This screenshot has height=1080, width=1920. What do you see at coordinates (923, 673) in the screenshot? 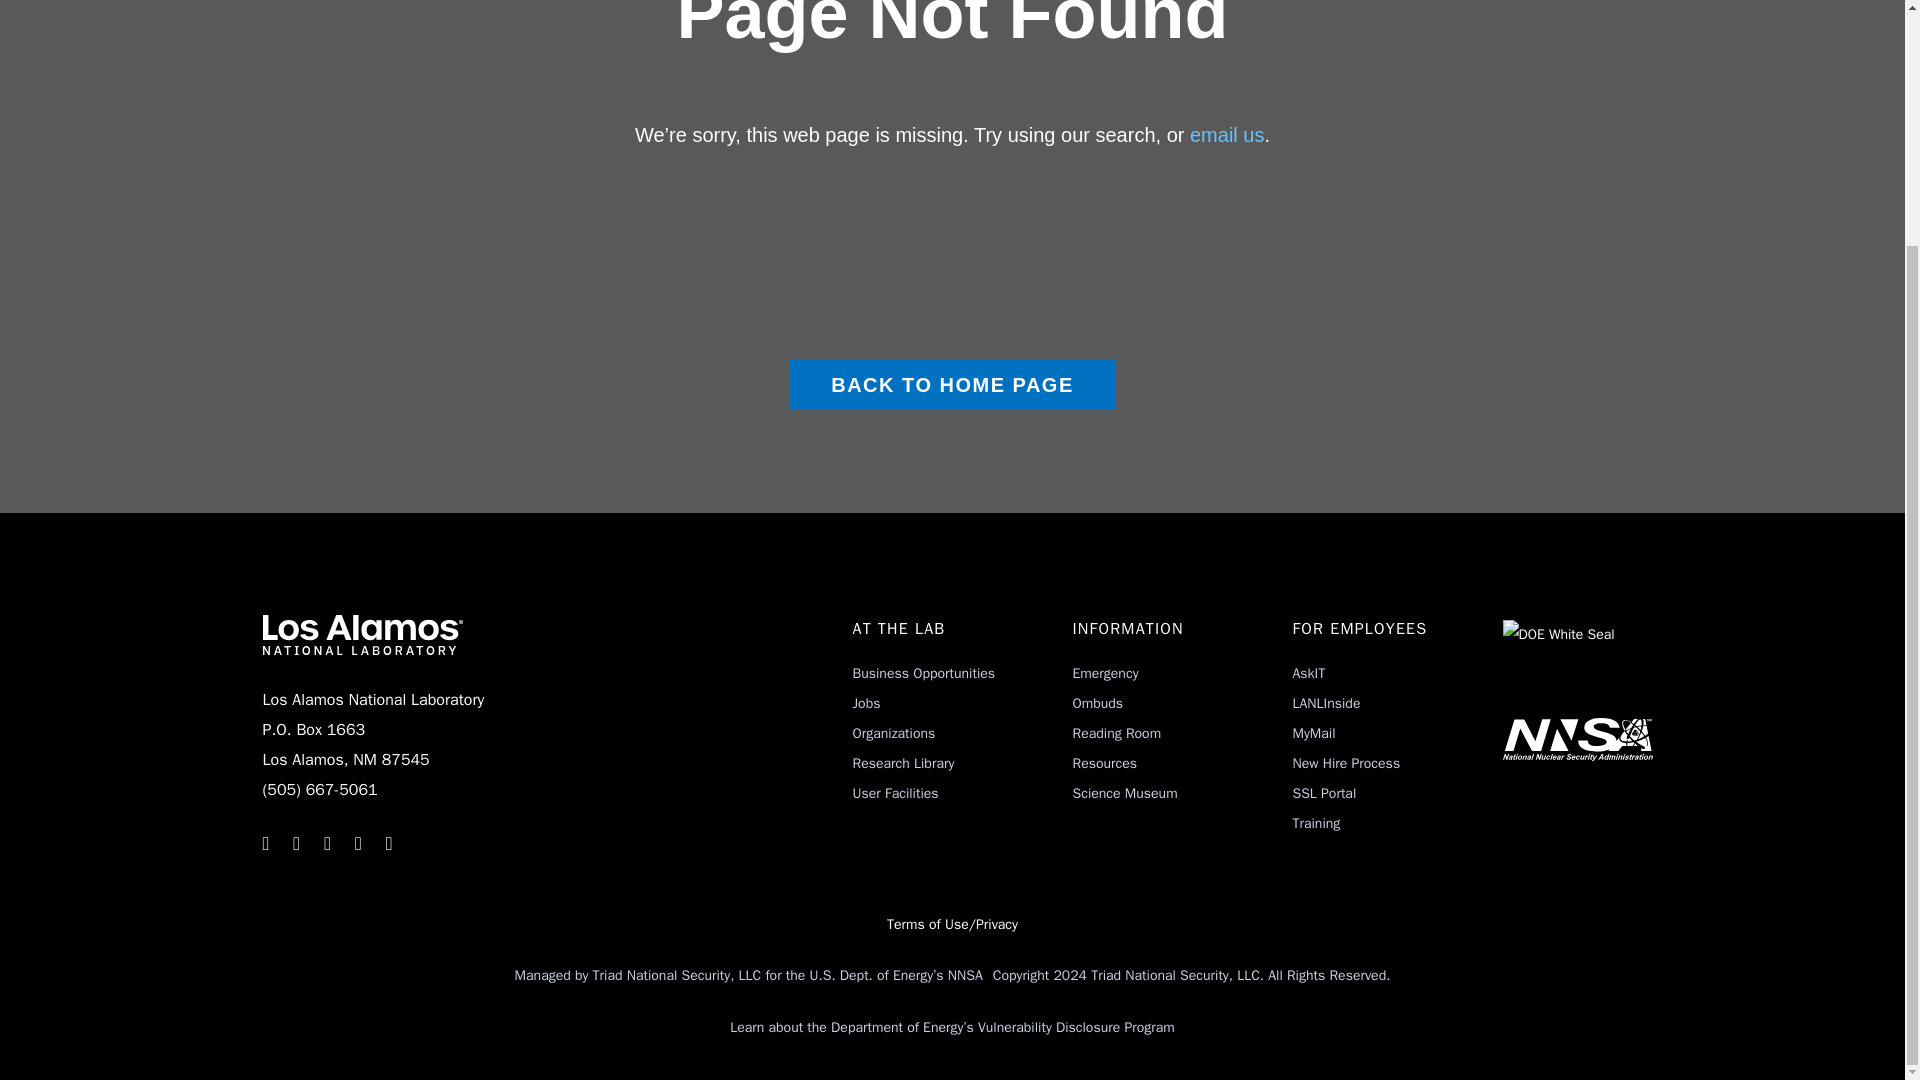
I see `Business Opportunities` at bounding box center [923, 673].